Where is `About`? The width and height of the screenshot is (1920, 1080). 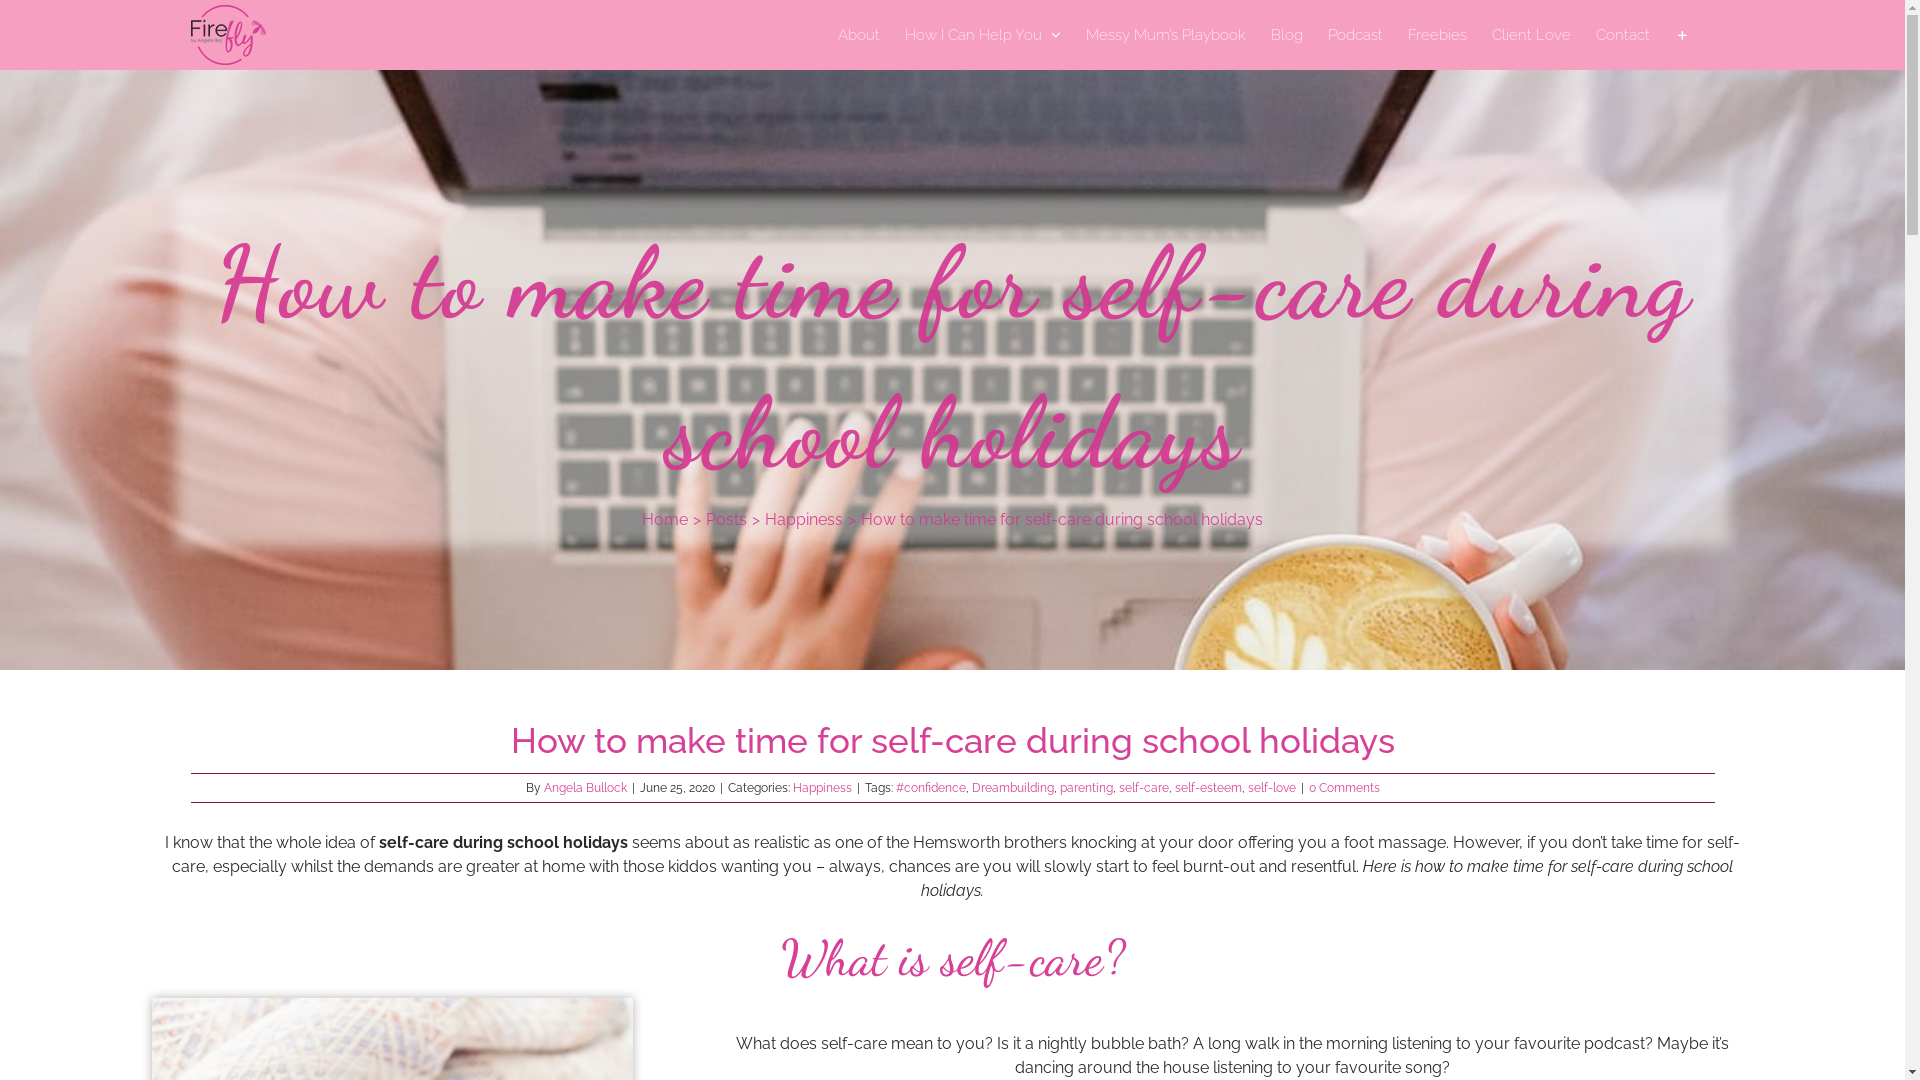
About is located at coordinates (859, 35).